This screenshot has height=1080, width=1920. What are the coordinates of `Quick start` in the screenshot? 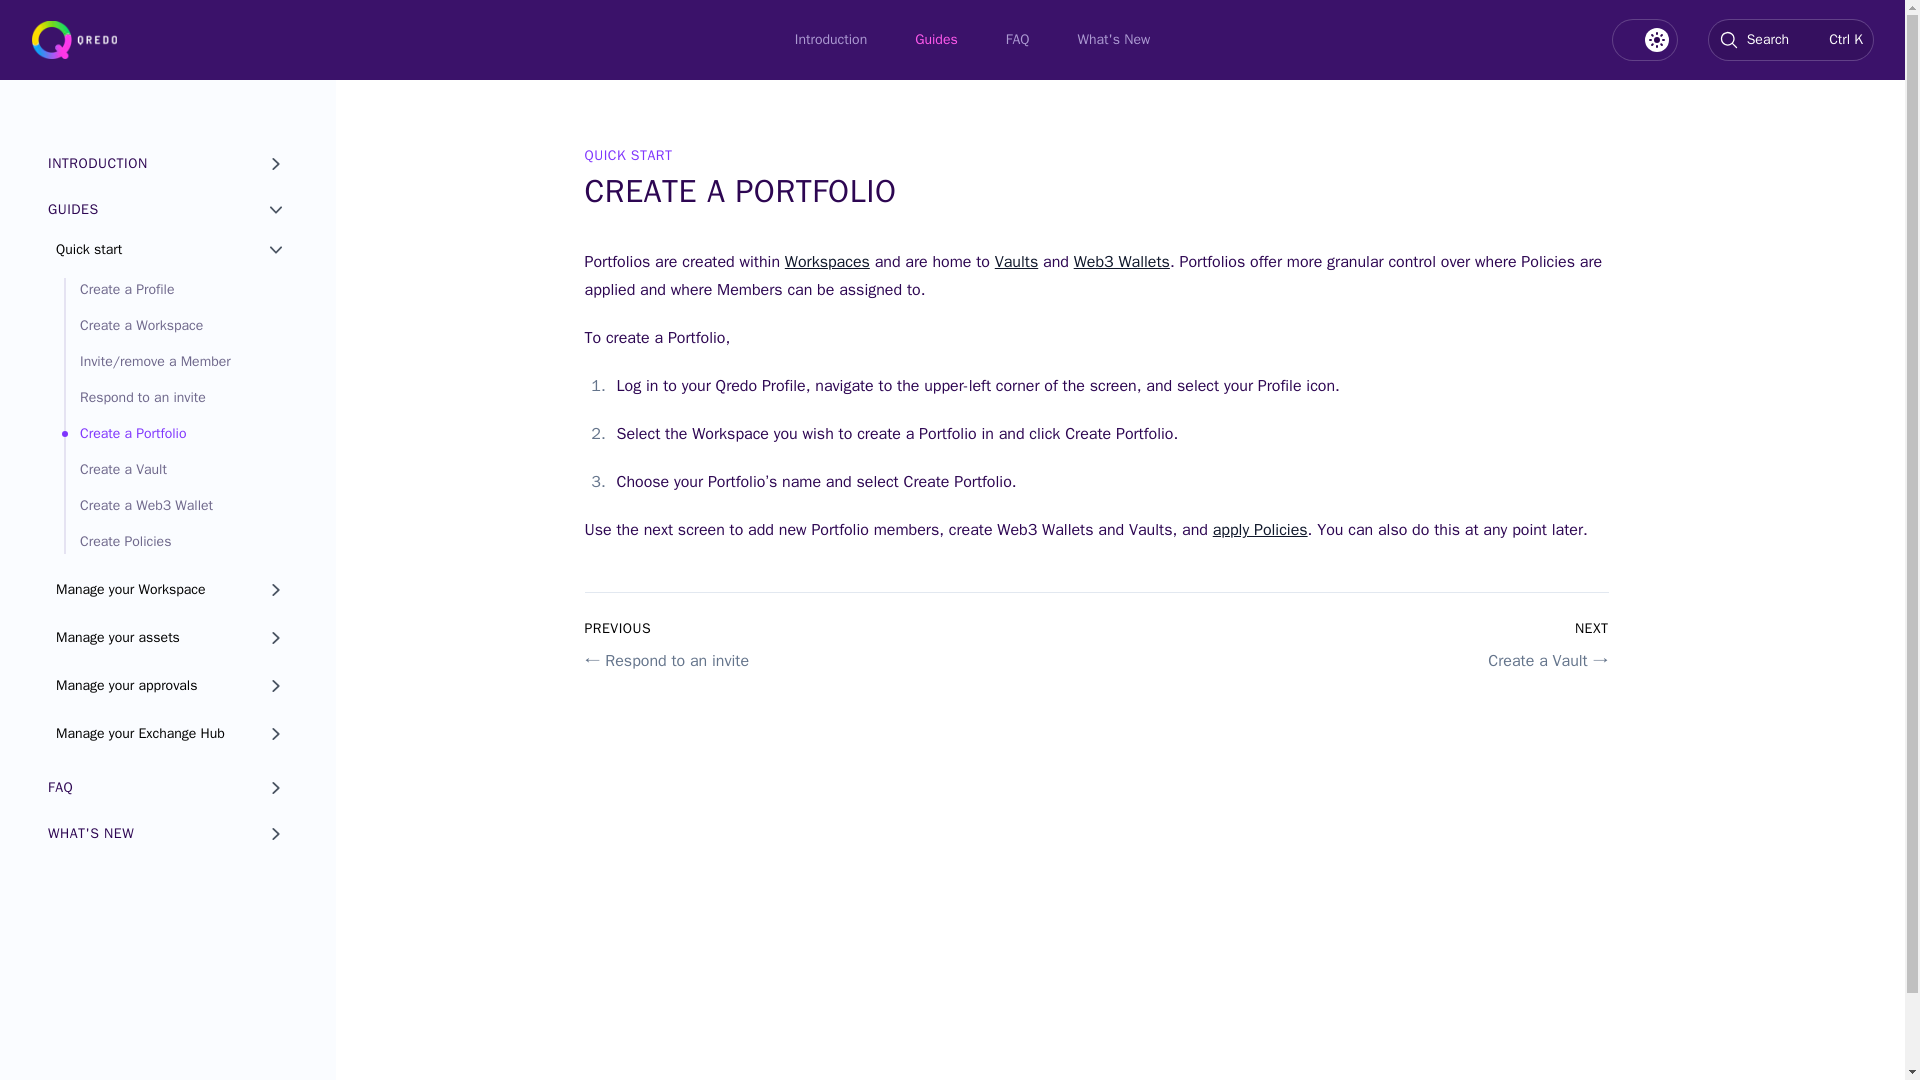 It's located at (172, 250).